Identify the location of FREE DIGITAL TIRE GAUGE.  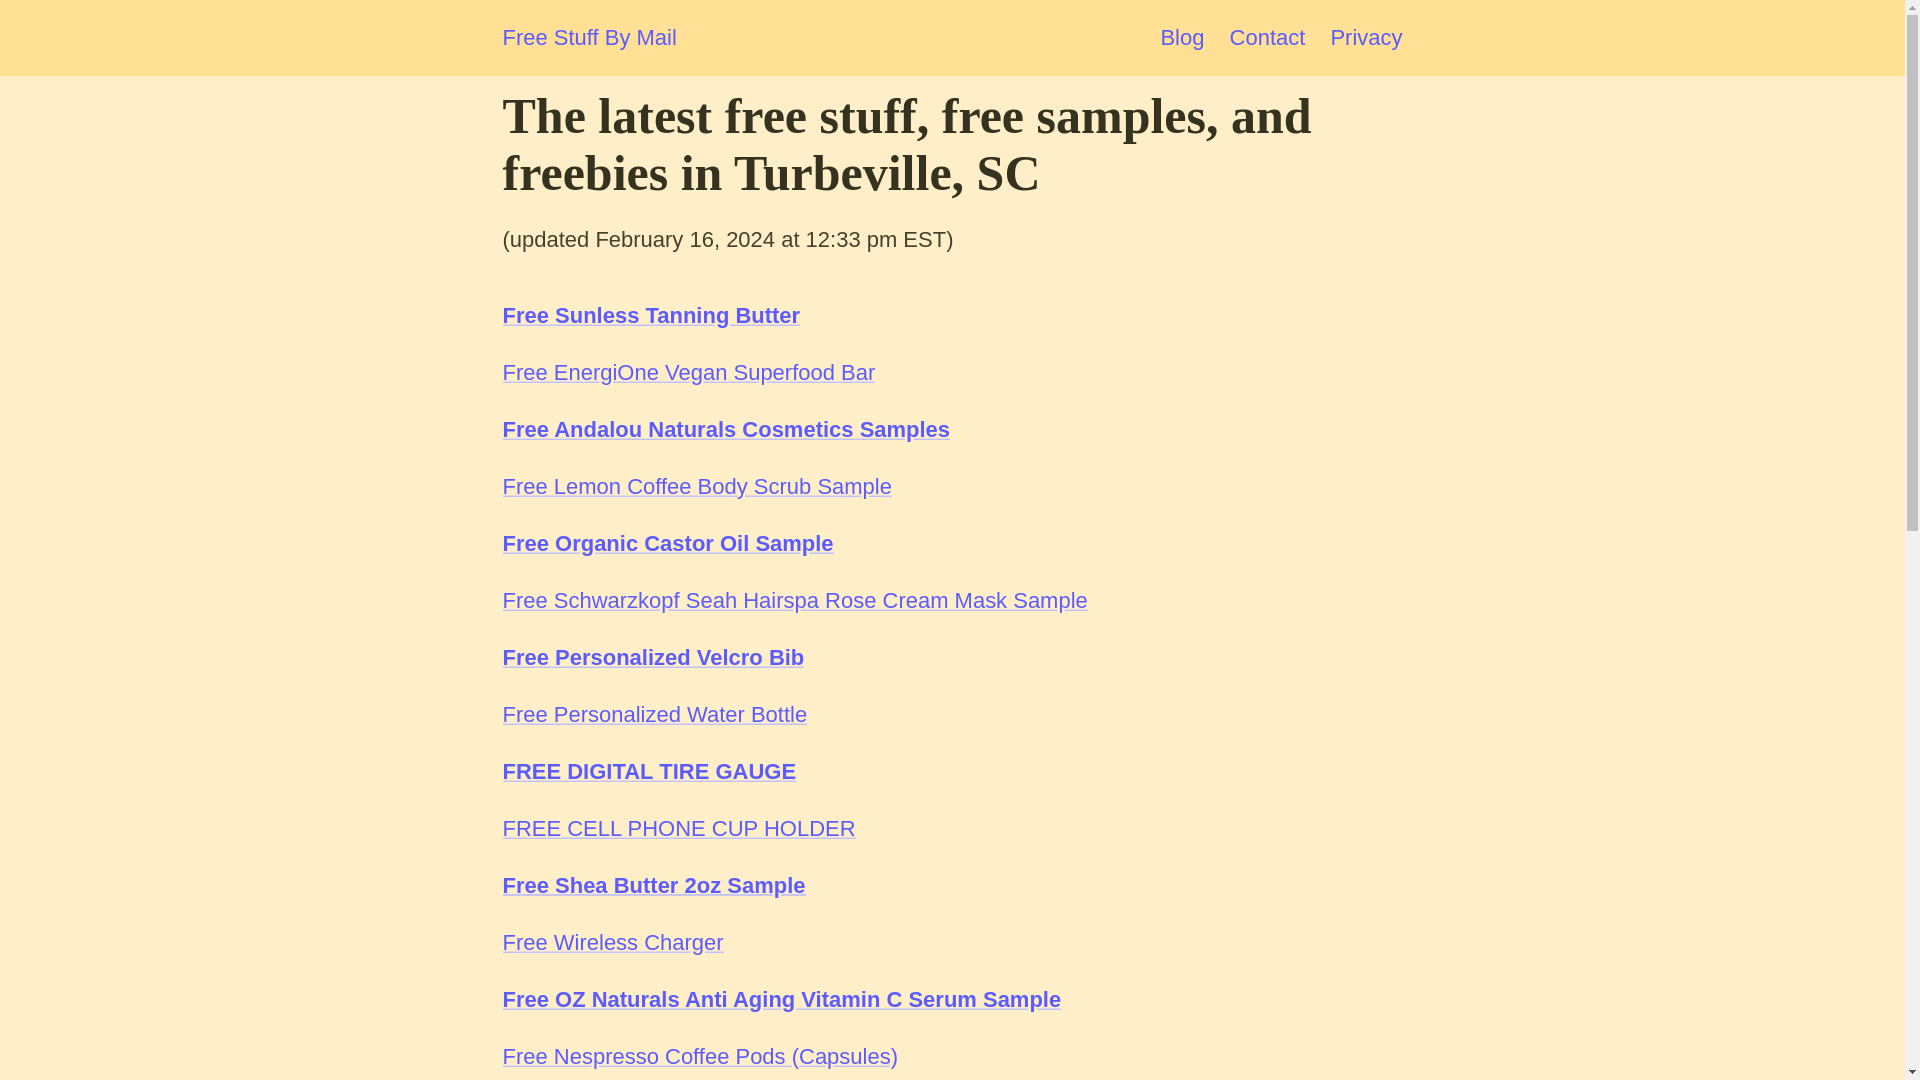
(648, 772).